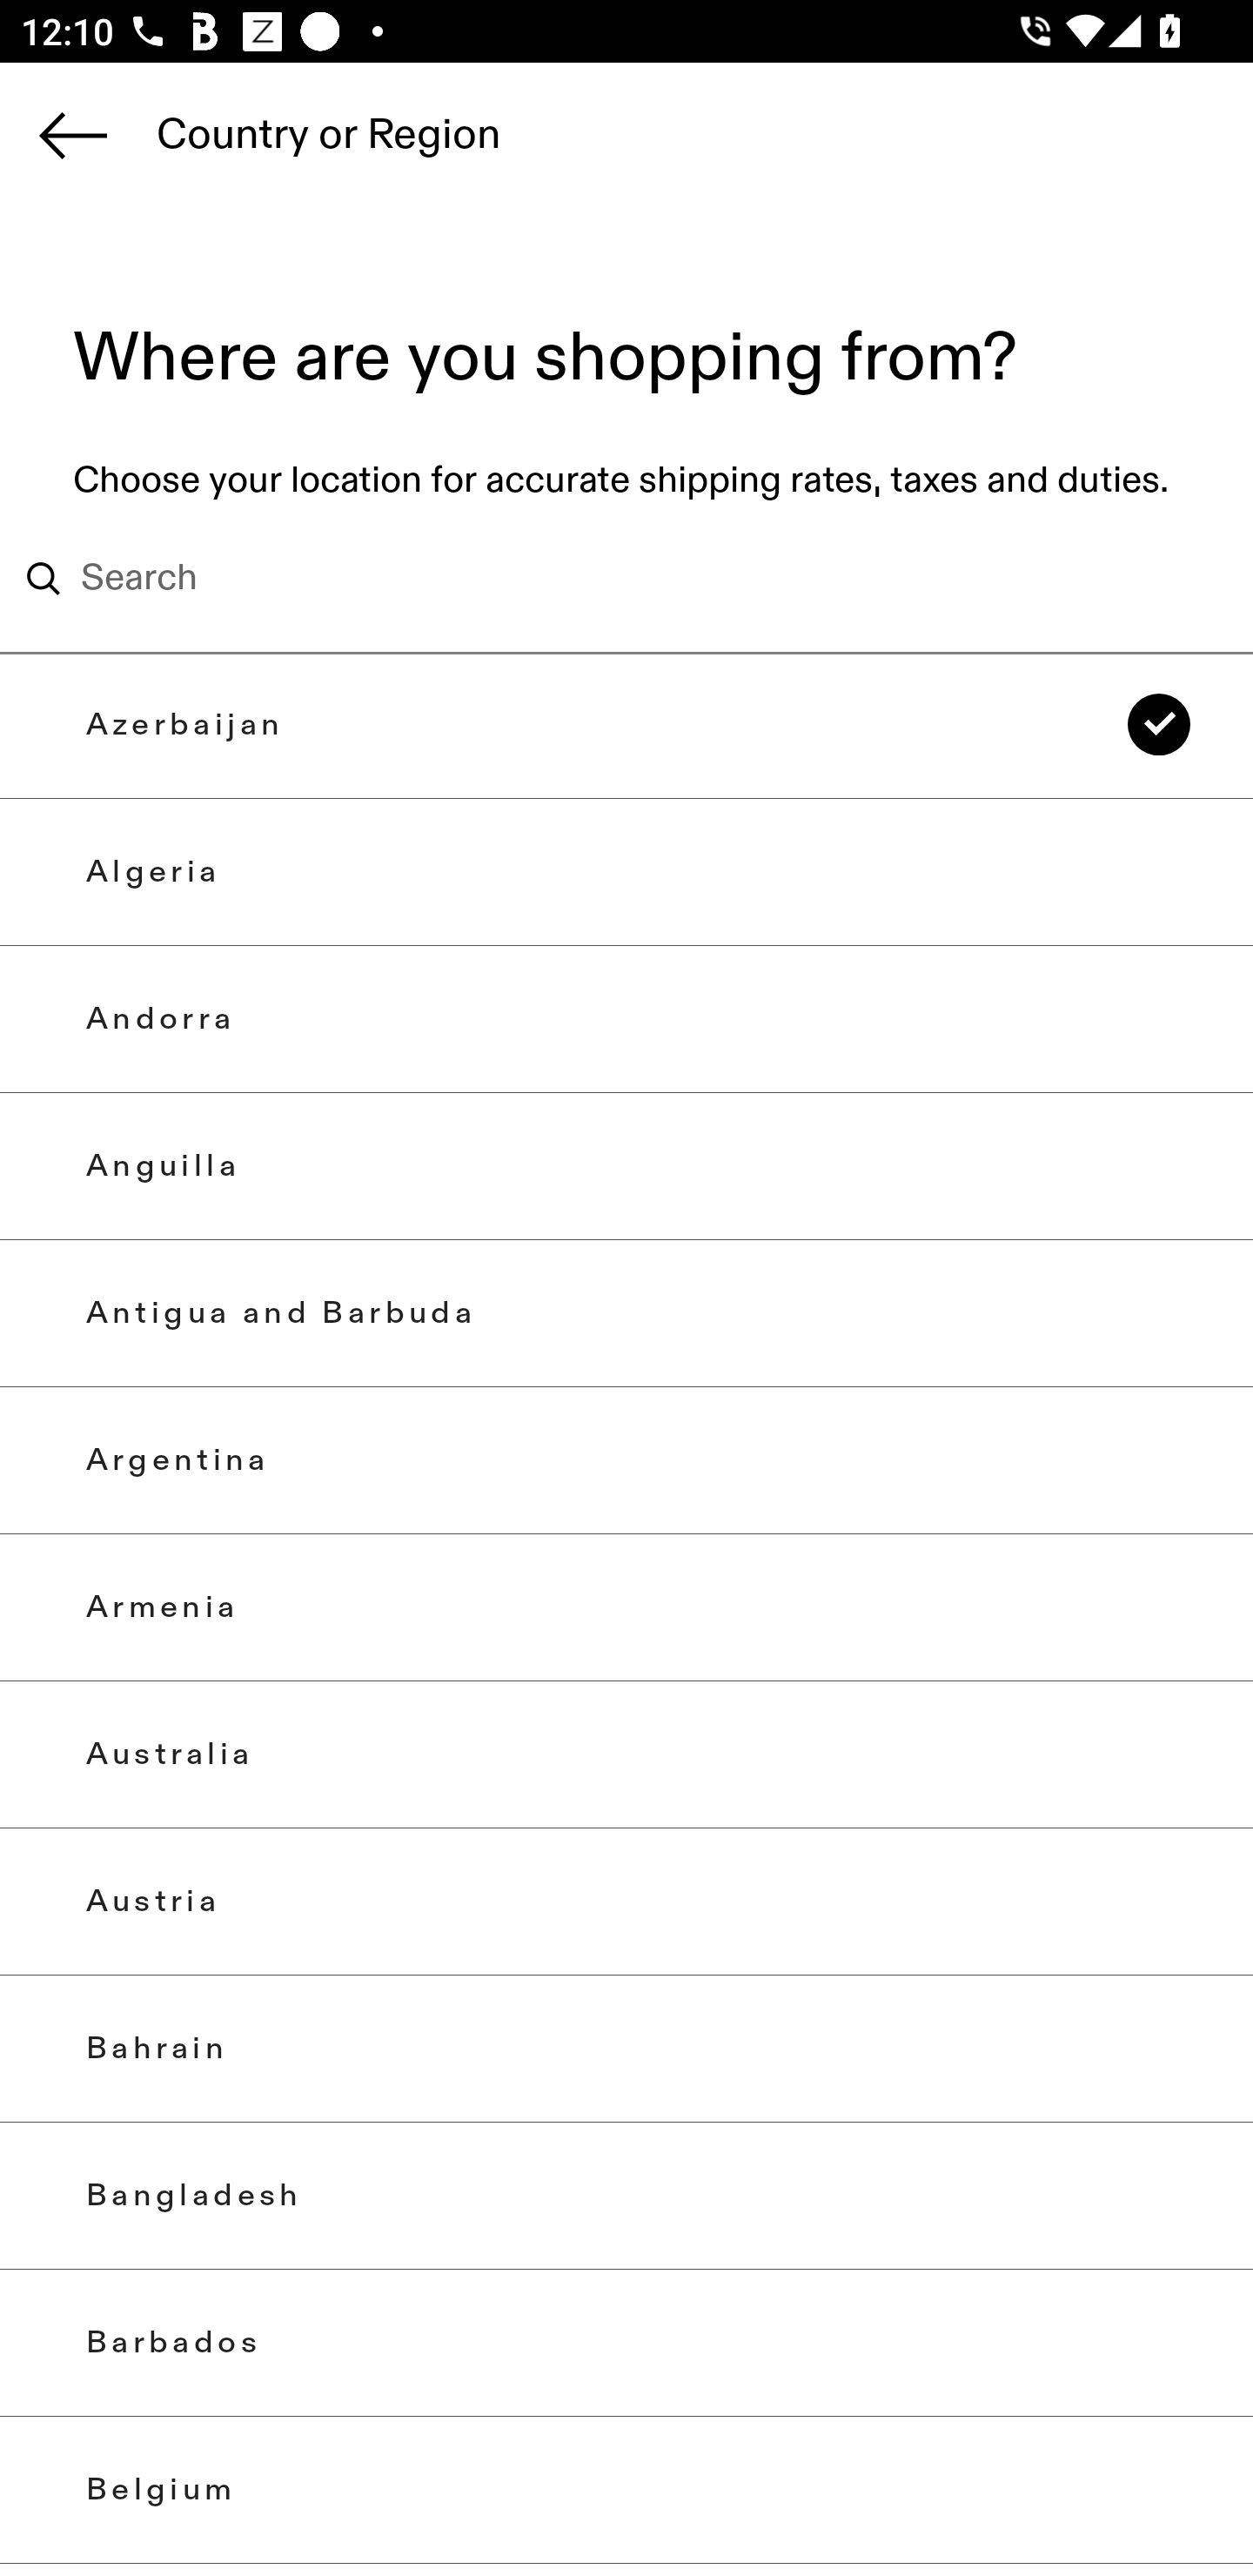 Image resolution: width=1253 pixels, height=2576 pixels. I want to click on Argentina, so click(626, 1460).